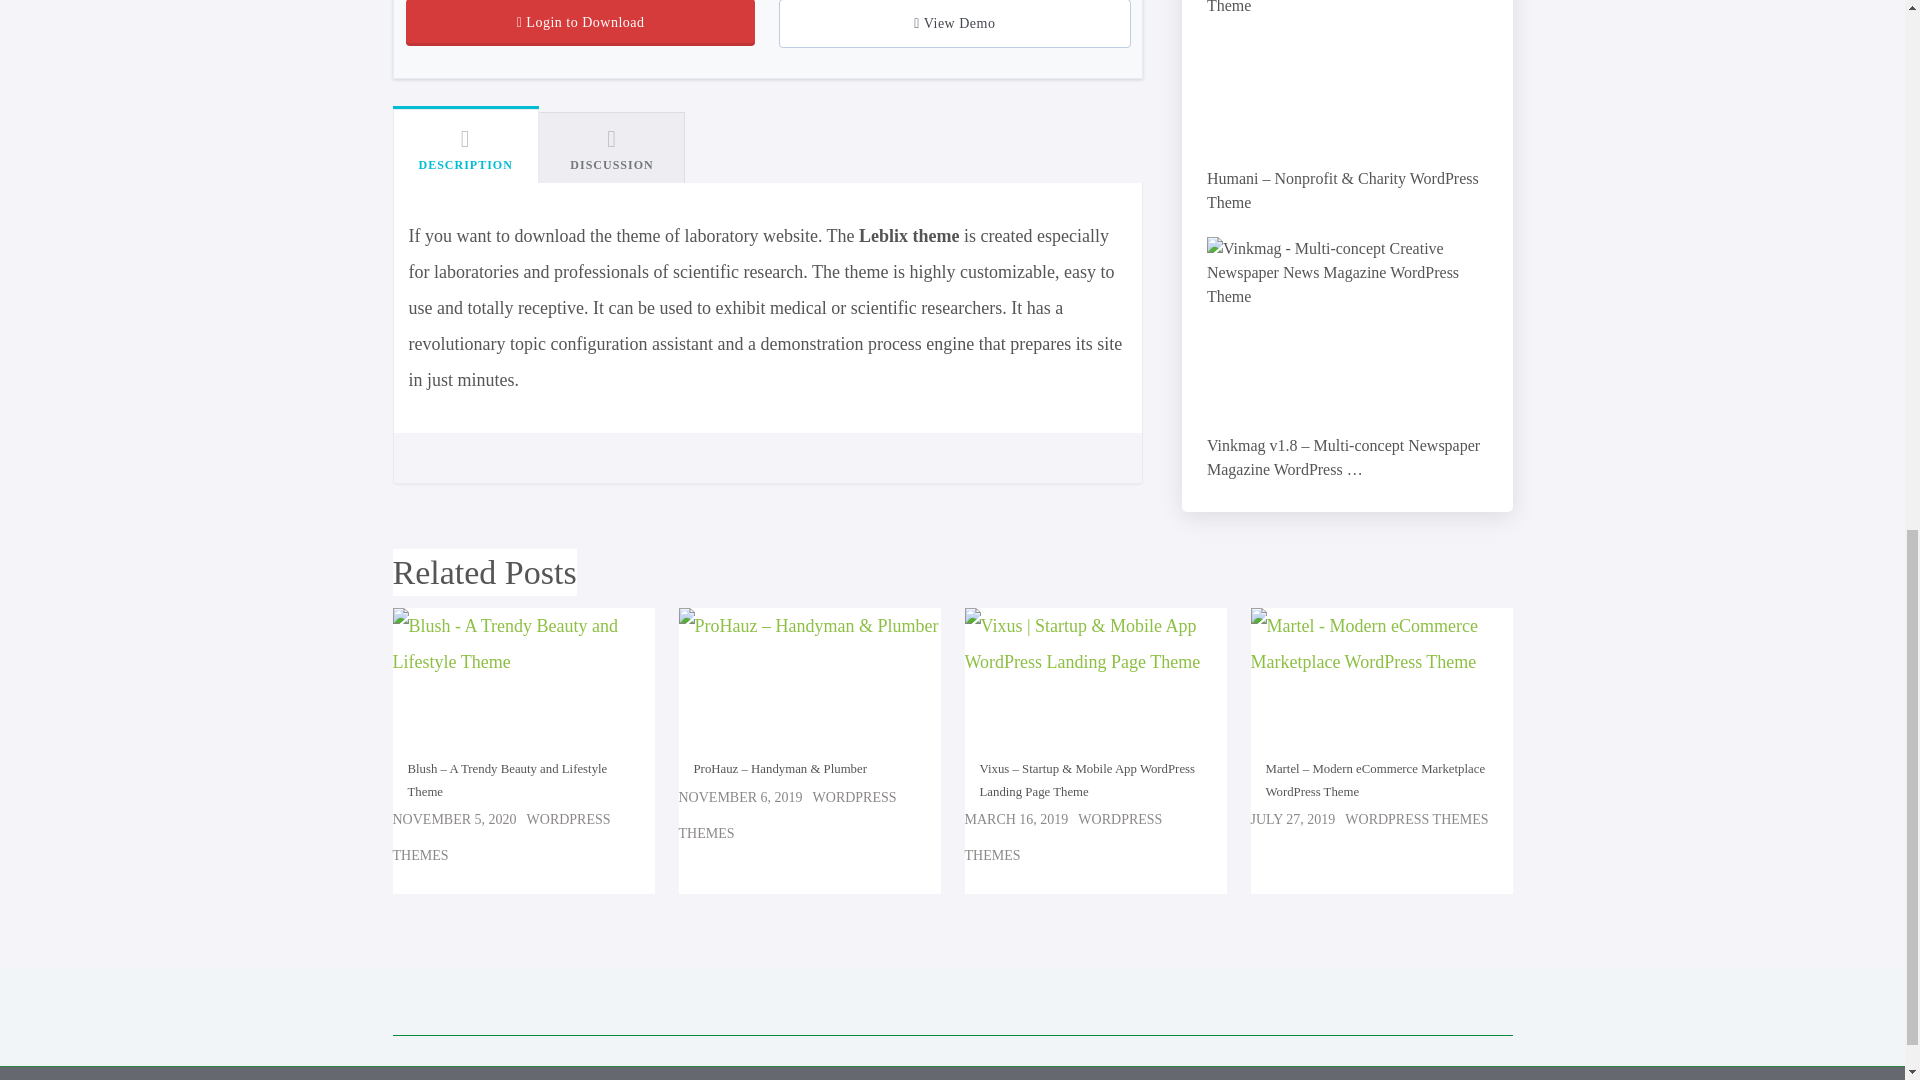 This screenshot has width=1920, height=1080. What do you see at coordinates (464, 145) in the screenshot?
I see `DESCRIPTION` at bounding box center [464, 145].